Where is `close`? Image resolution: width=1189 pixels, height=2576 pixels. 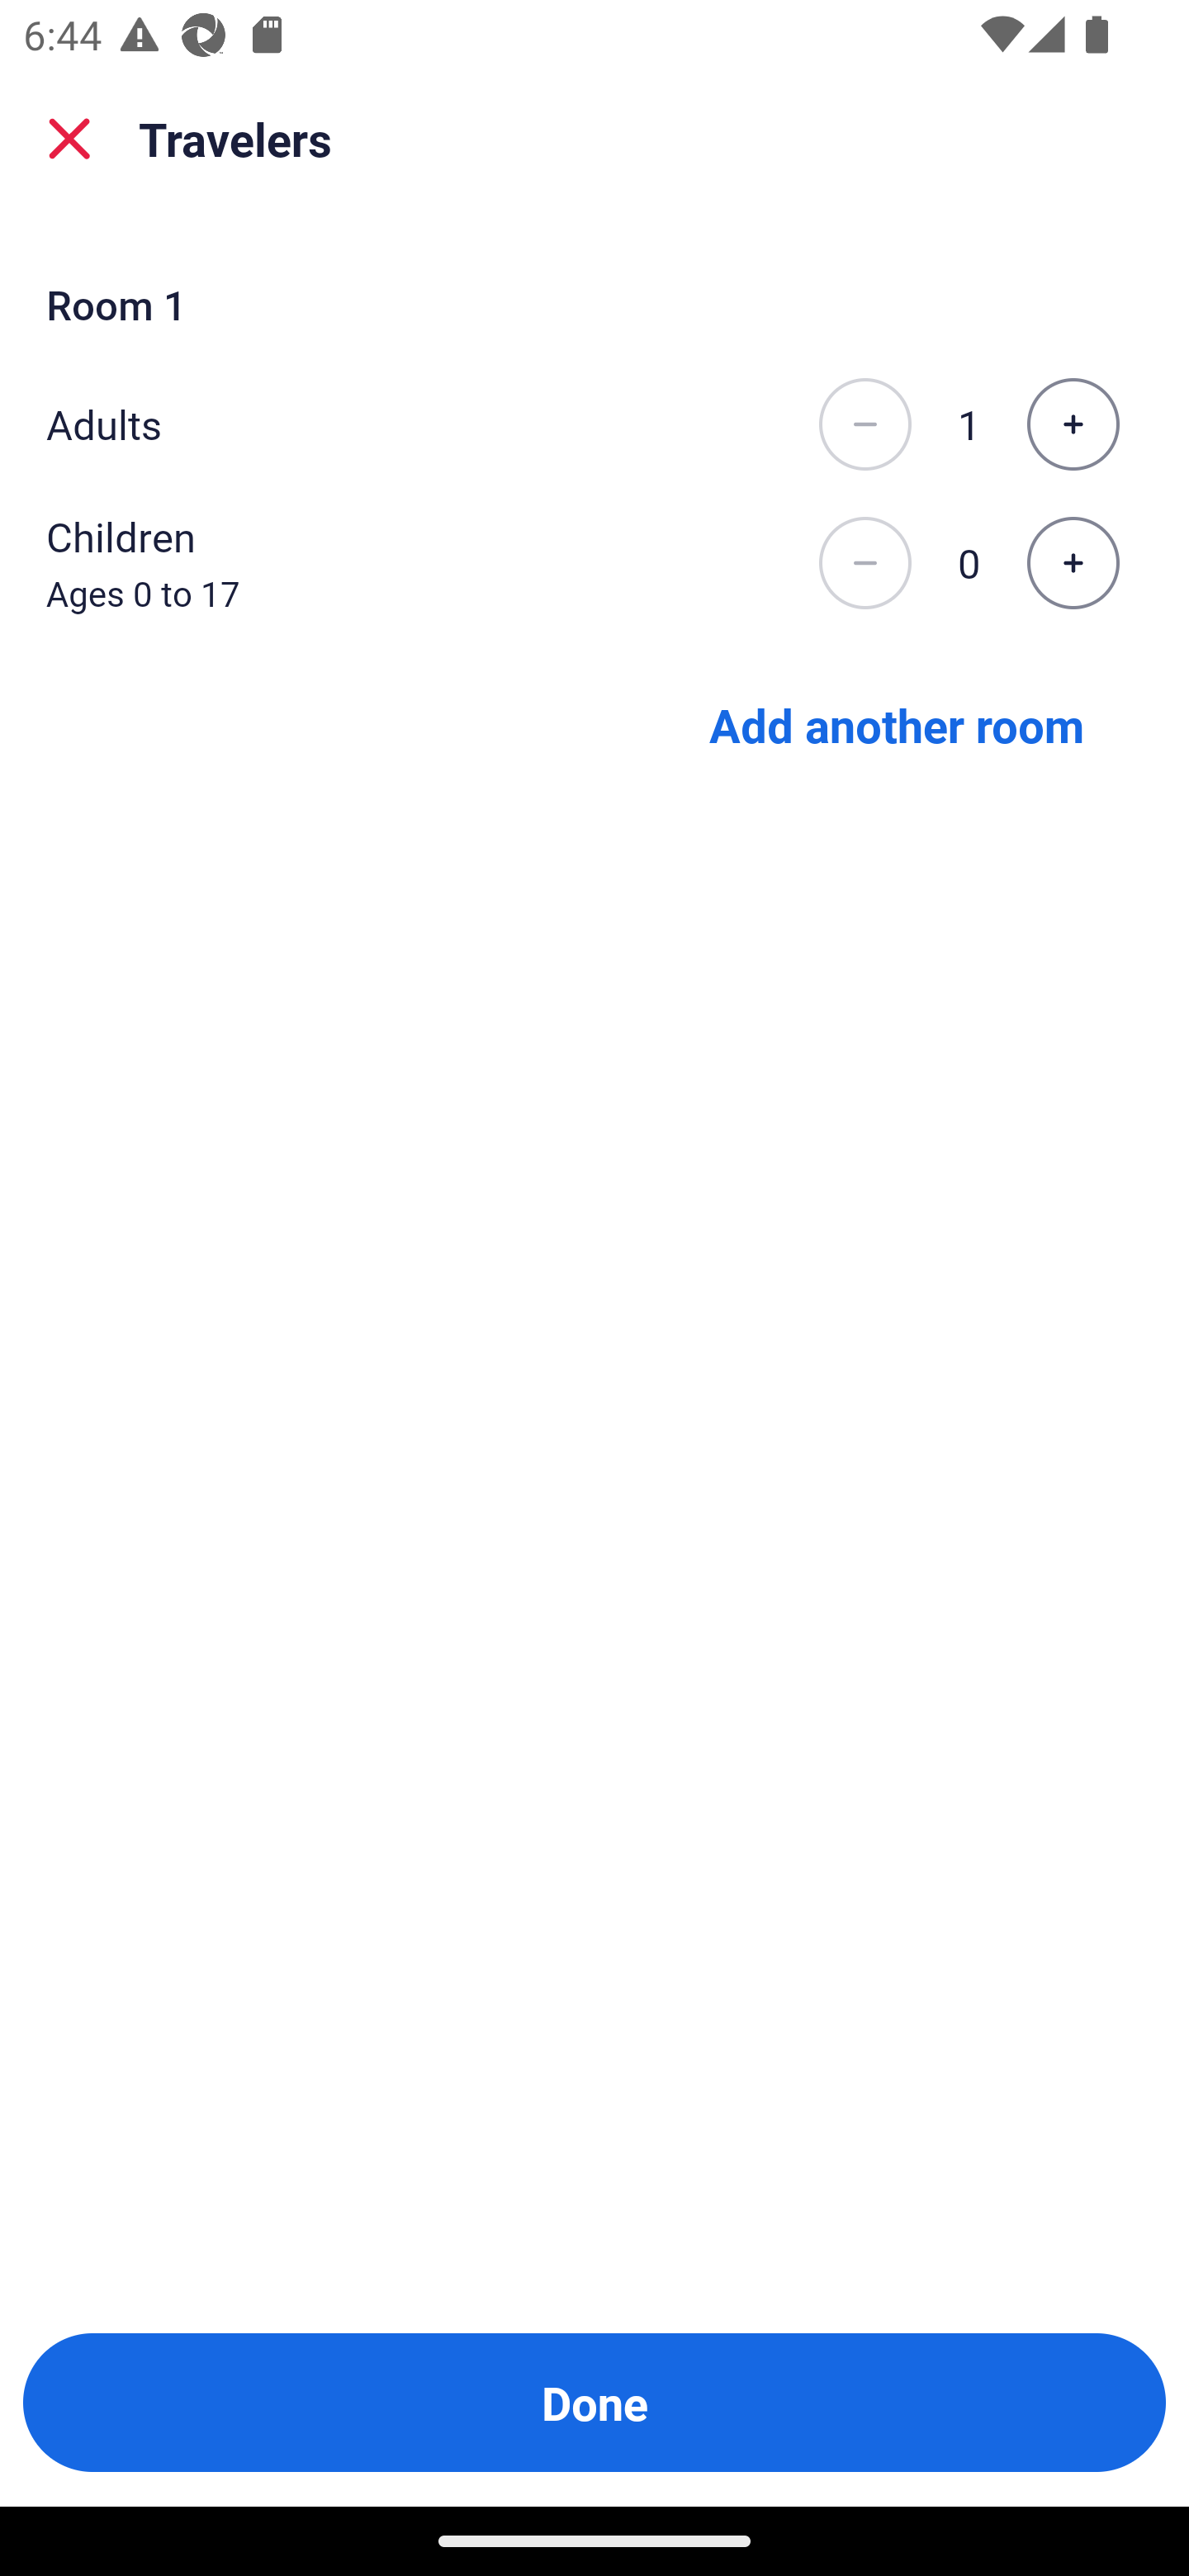 close is located at coordinates (69, 139).